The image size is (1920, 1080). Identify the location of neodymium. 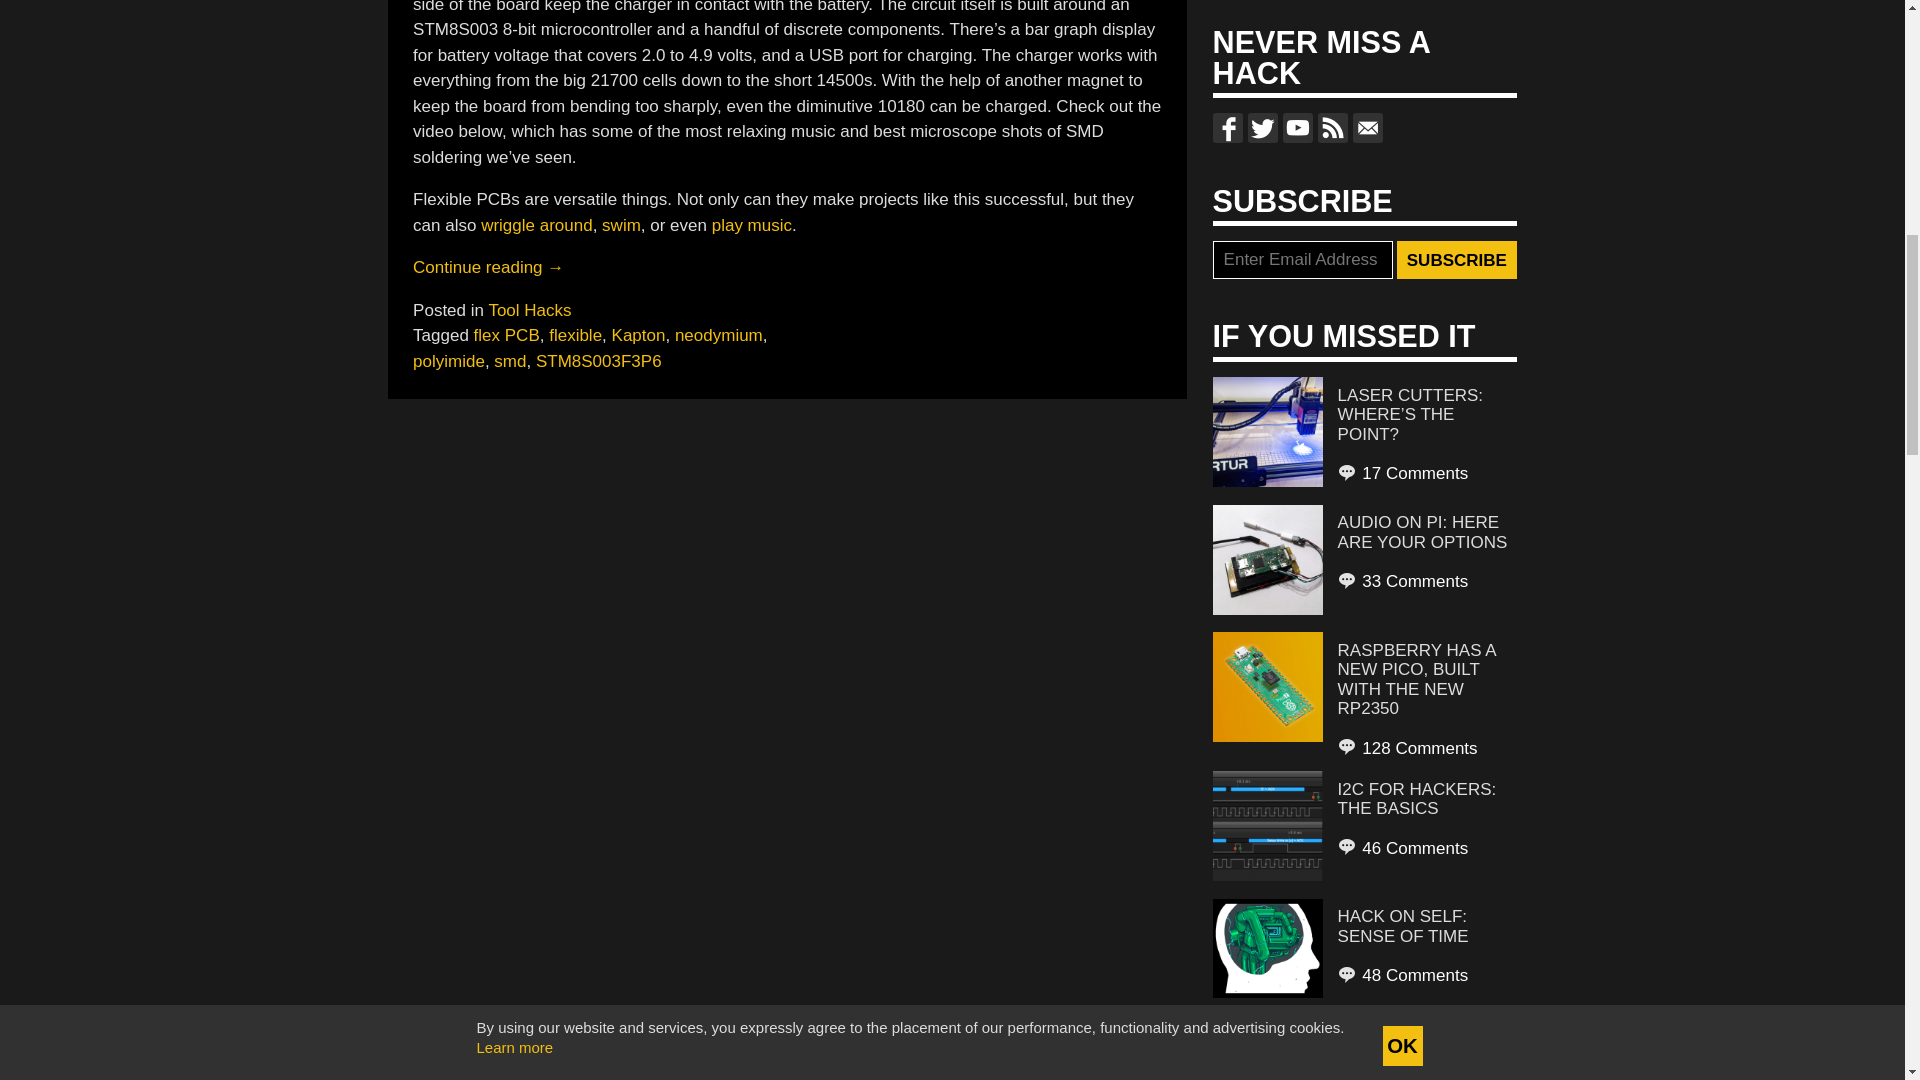
(718, 335).